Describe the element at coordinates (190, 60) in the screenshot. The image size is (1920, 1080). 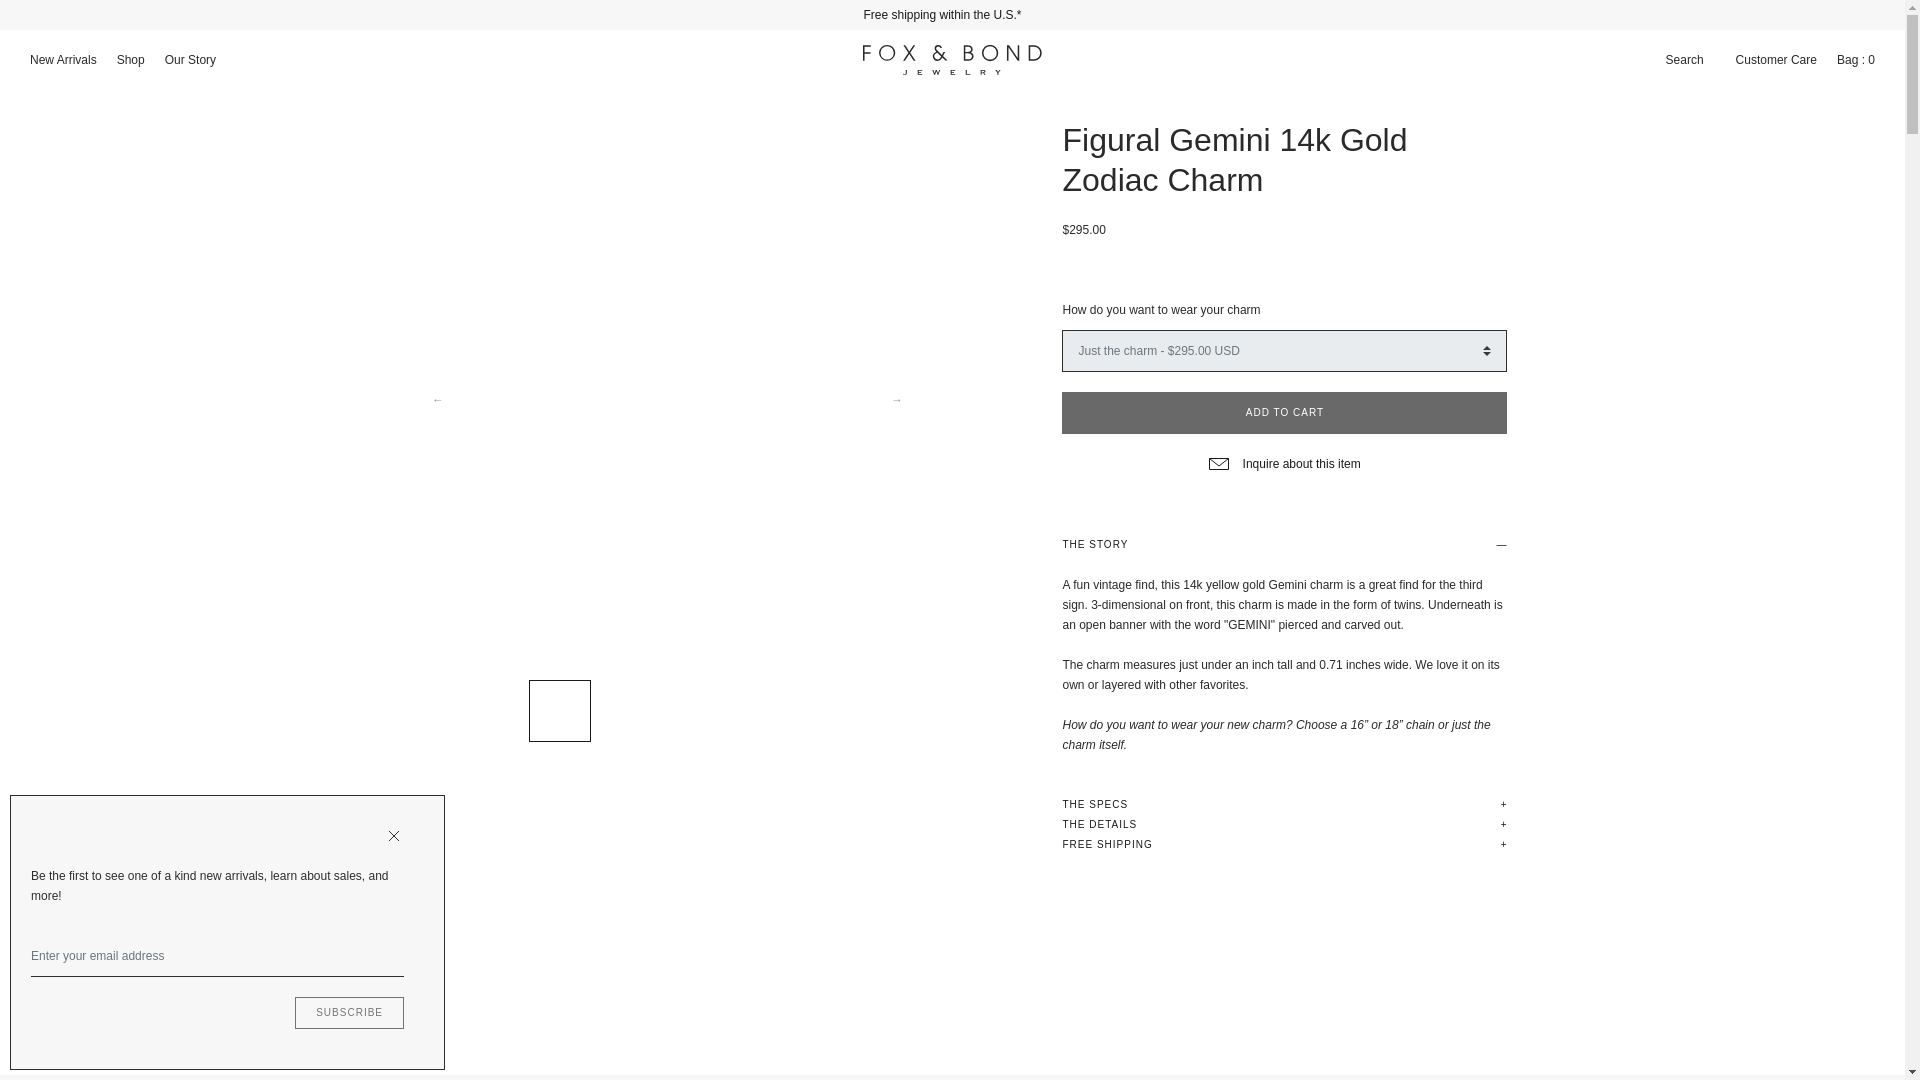
I see `Our Story` at that location.